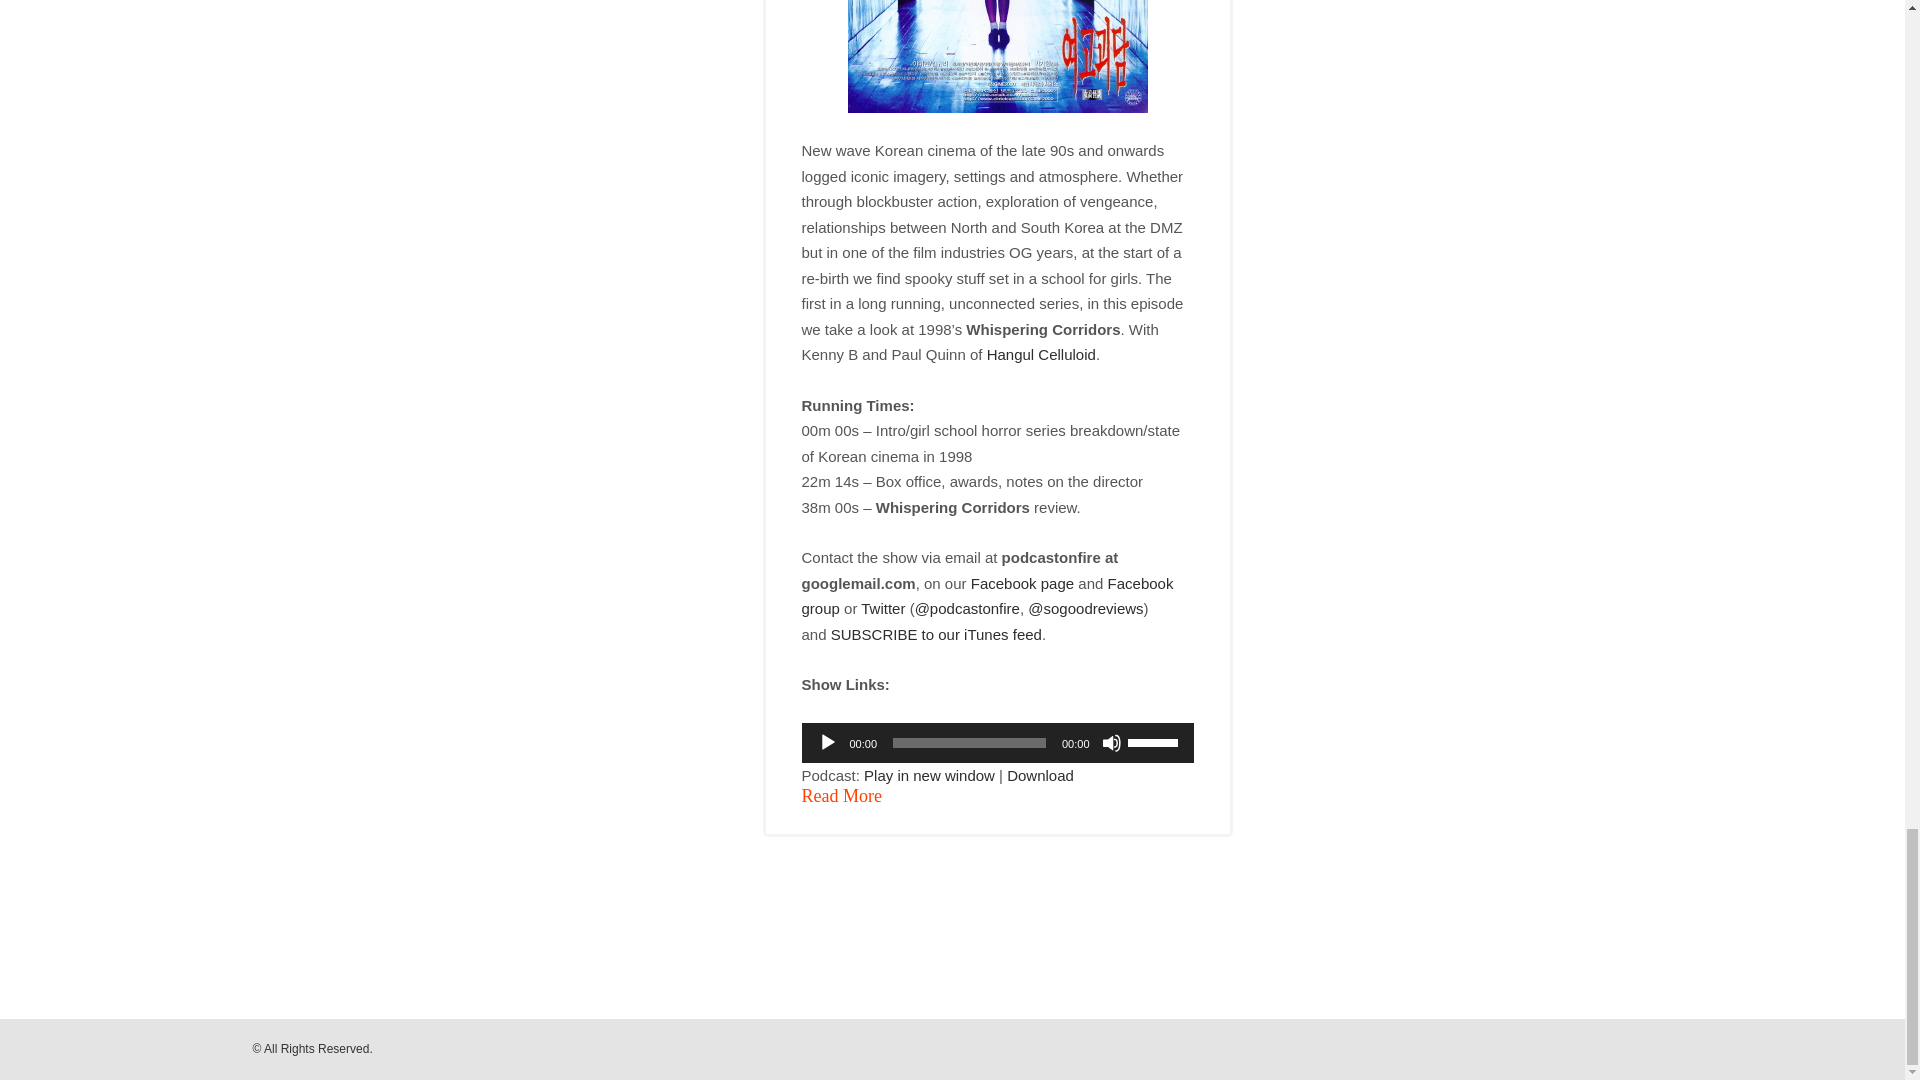  What do you see at coordinates (827, 742) in the screenshot?
I see `Play` at bounding box center [827, 742].